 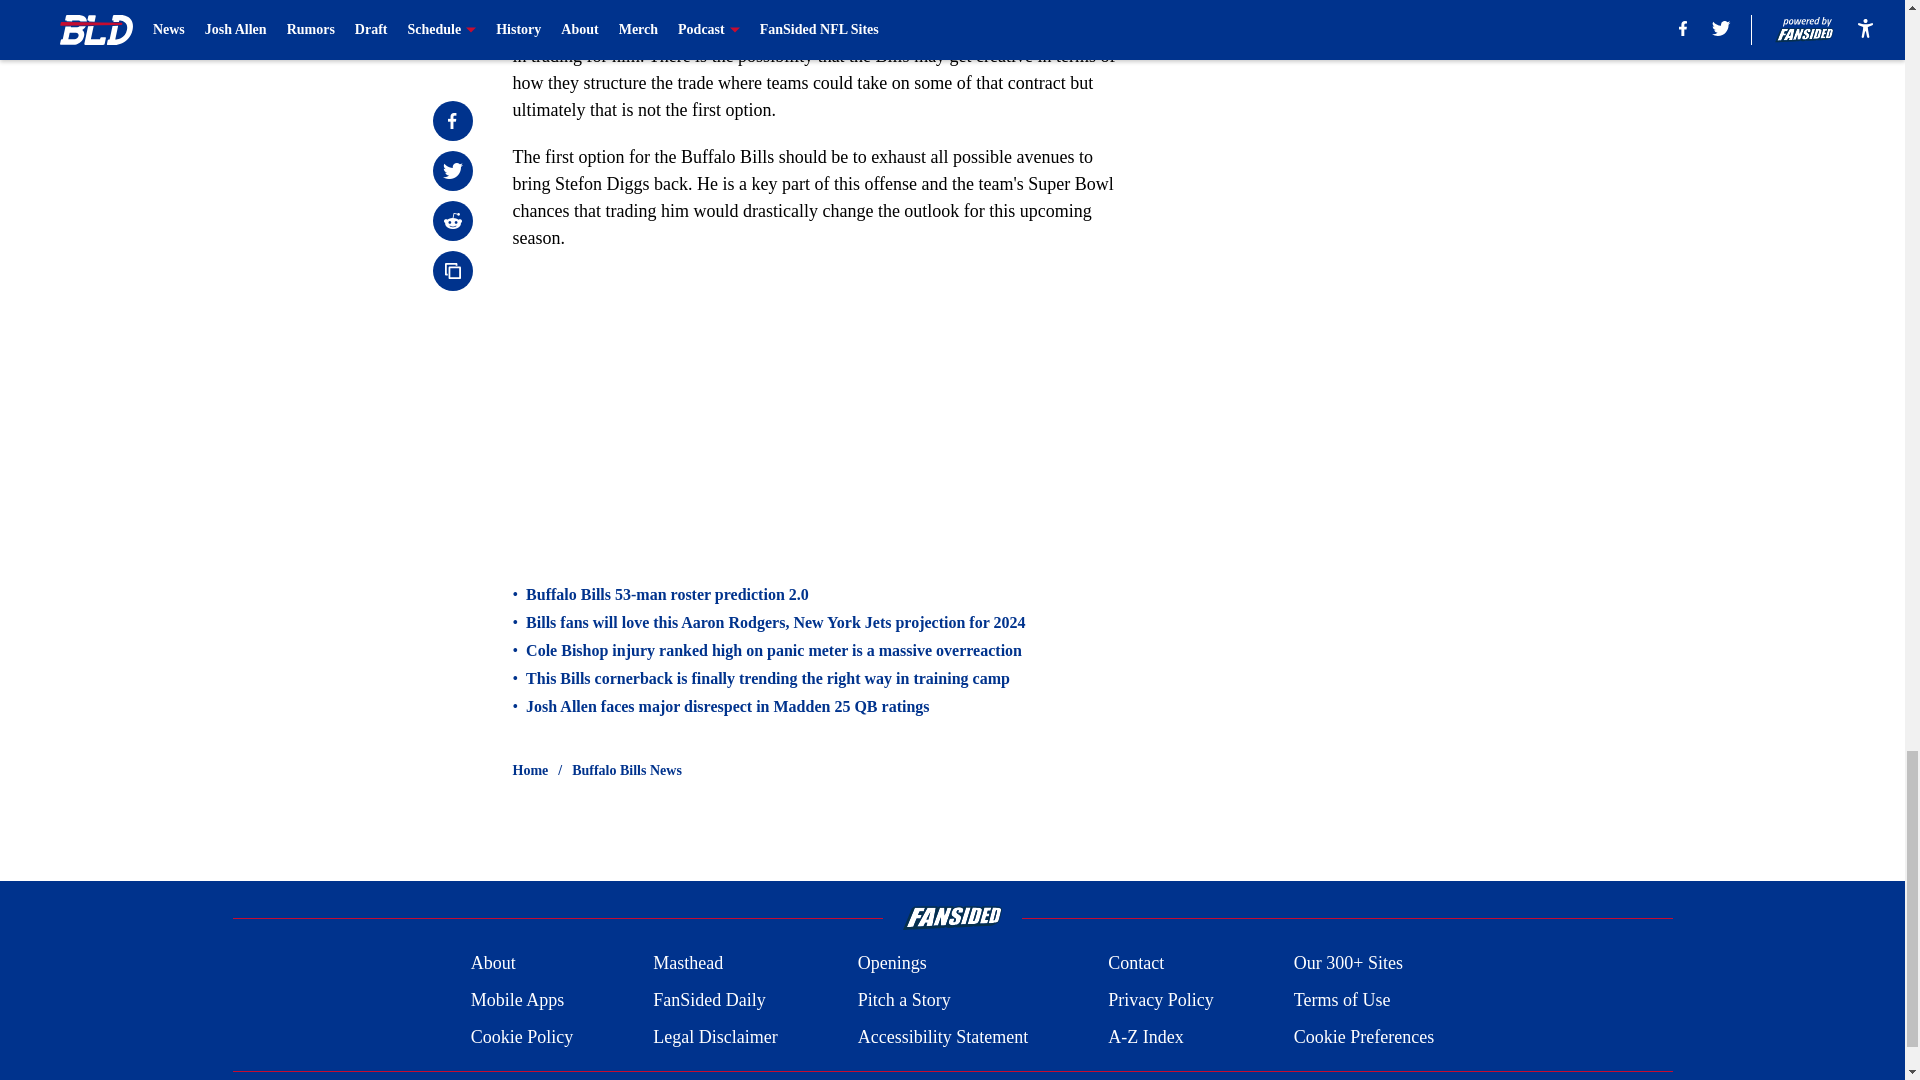 I want to click on Home, so click(x=530, y=770).